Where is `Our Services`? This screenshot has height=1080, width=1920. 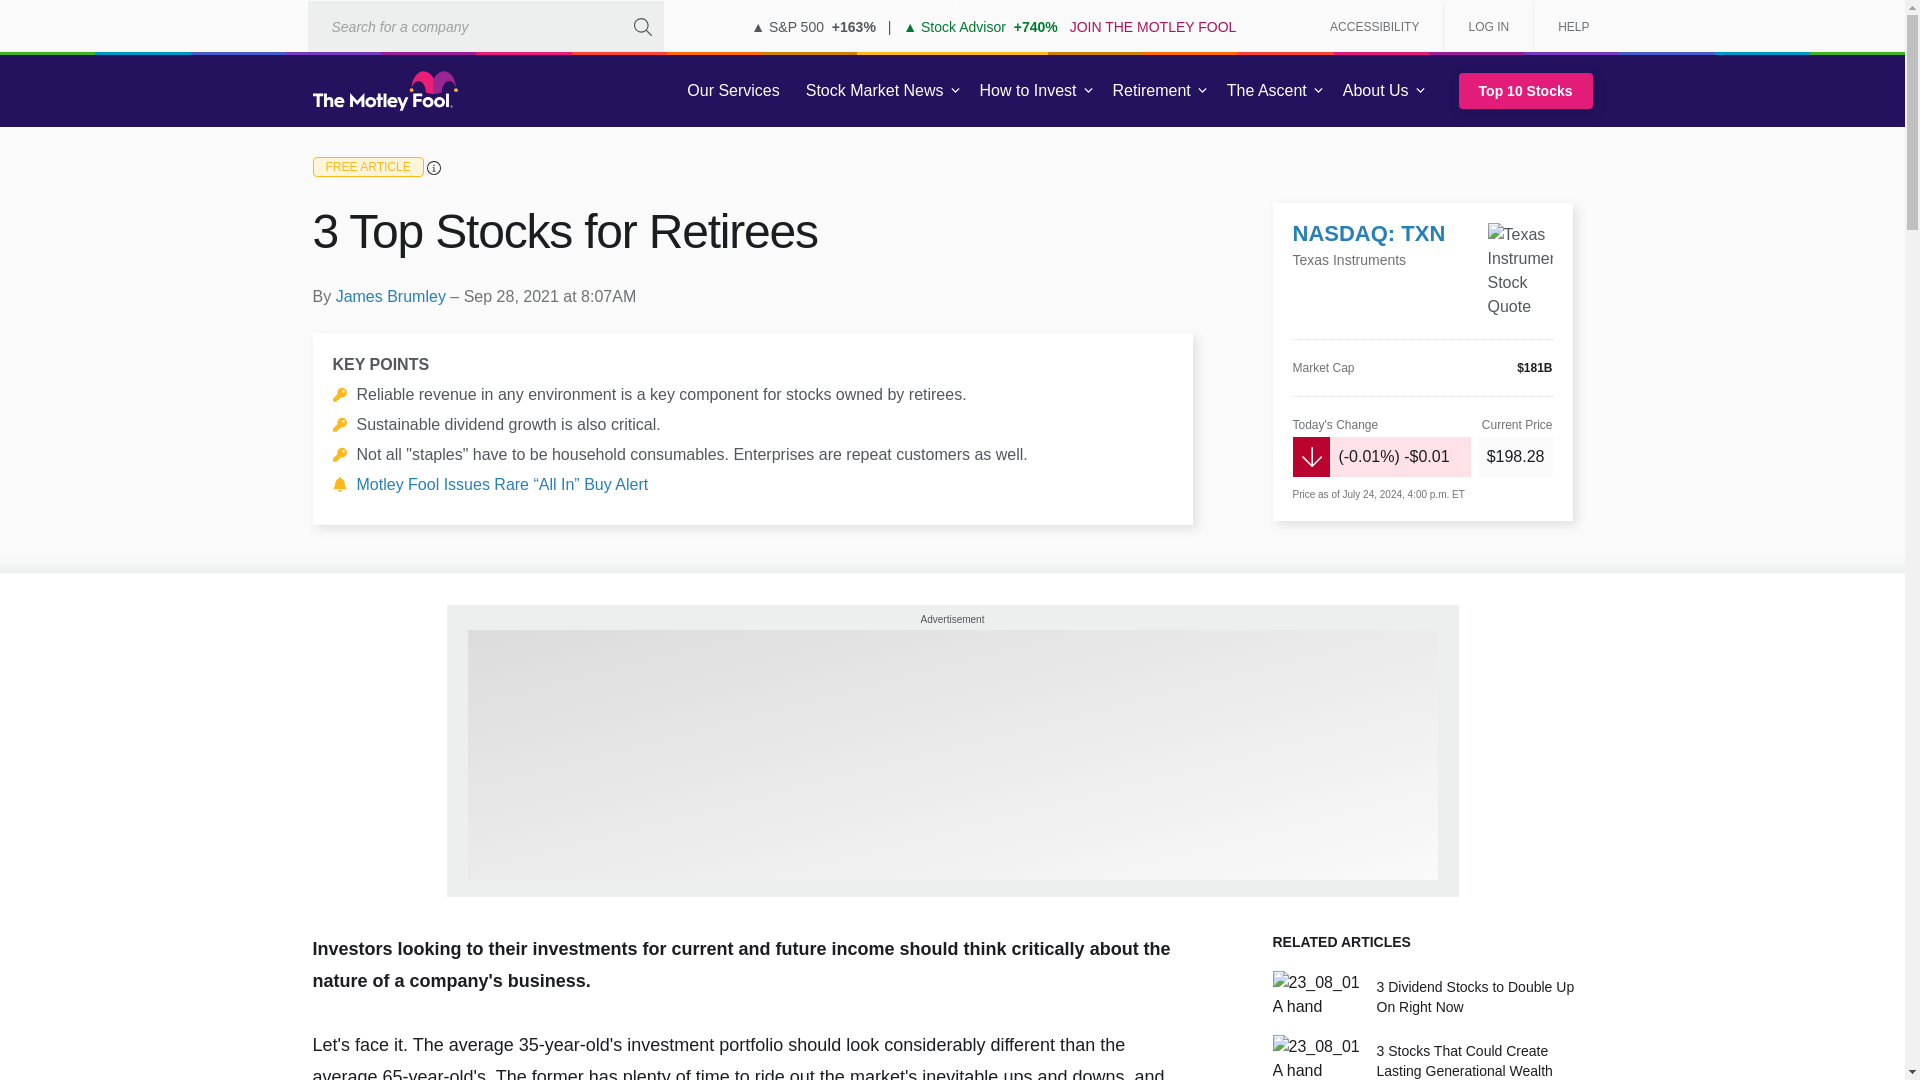
Our Services is located at coordinates (733, 91).